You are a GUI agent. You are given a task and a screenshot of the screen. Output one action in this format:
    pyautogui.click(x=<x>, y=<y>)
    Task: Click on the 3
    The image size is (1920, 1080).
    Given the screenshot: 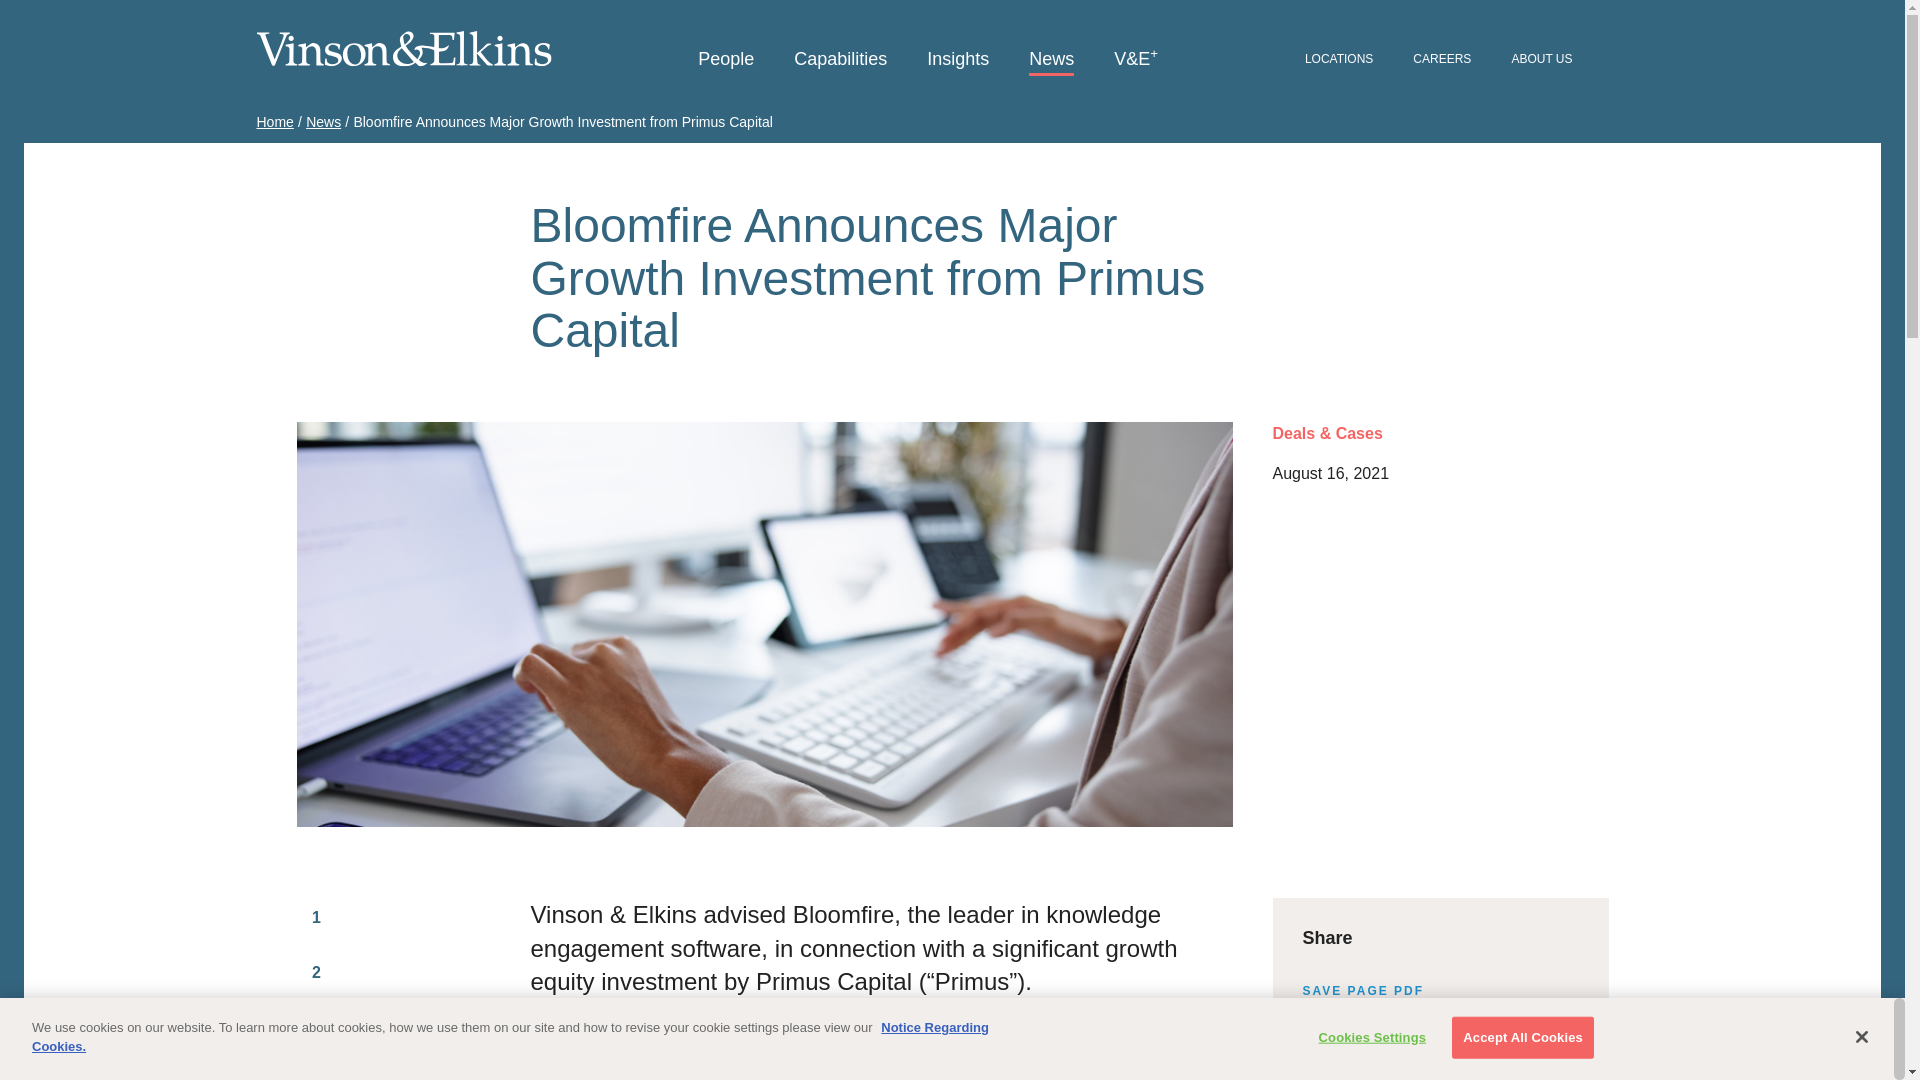 What is the action you would take?
    pyautogui.click(x=316, y=1027)
    